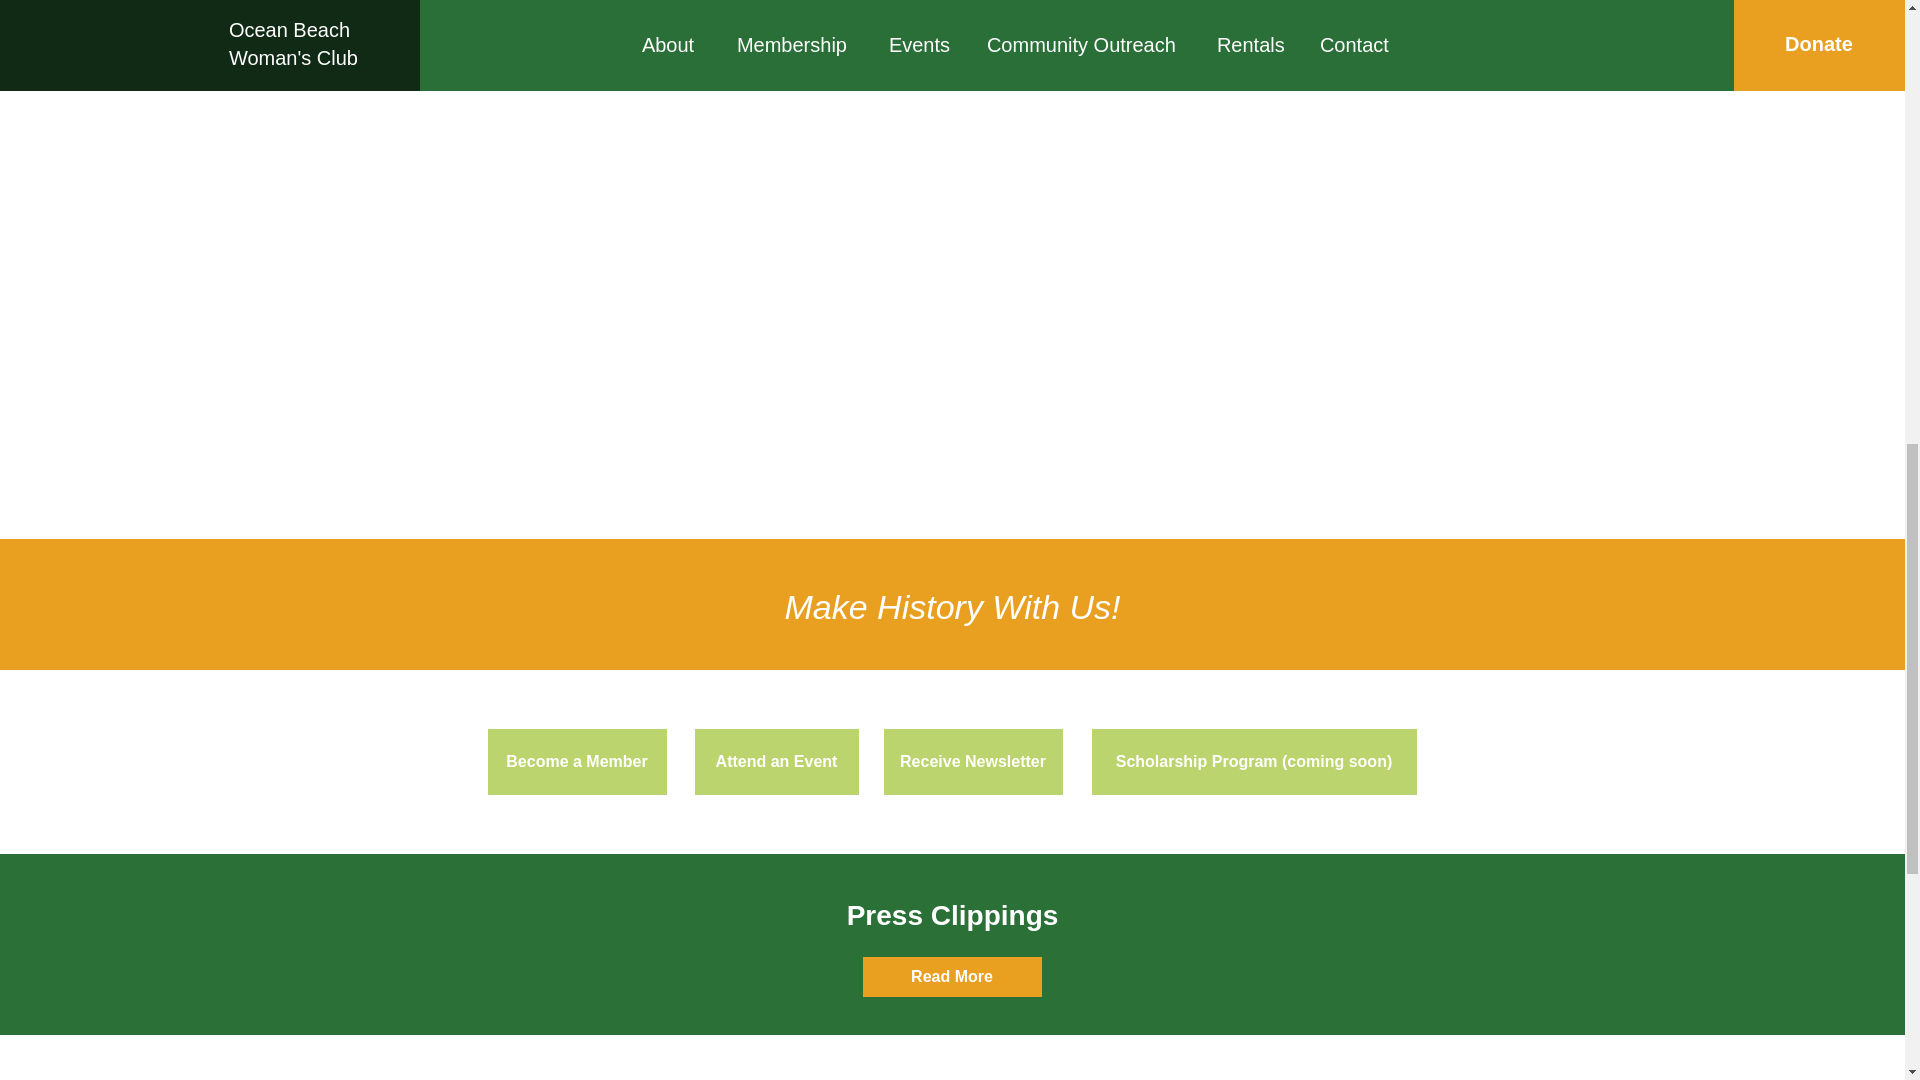 The width and height of the screenshot is (1920, 1080). I want to click on Receive Newsletter, so click(973, 762).